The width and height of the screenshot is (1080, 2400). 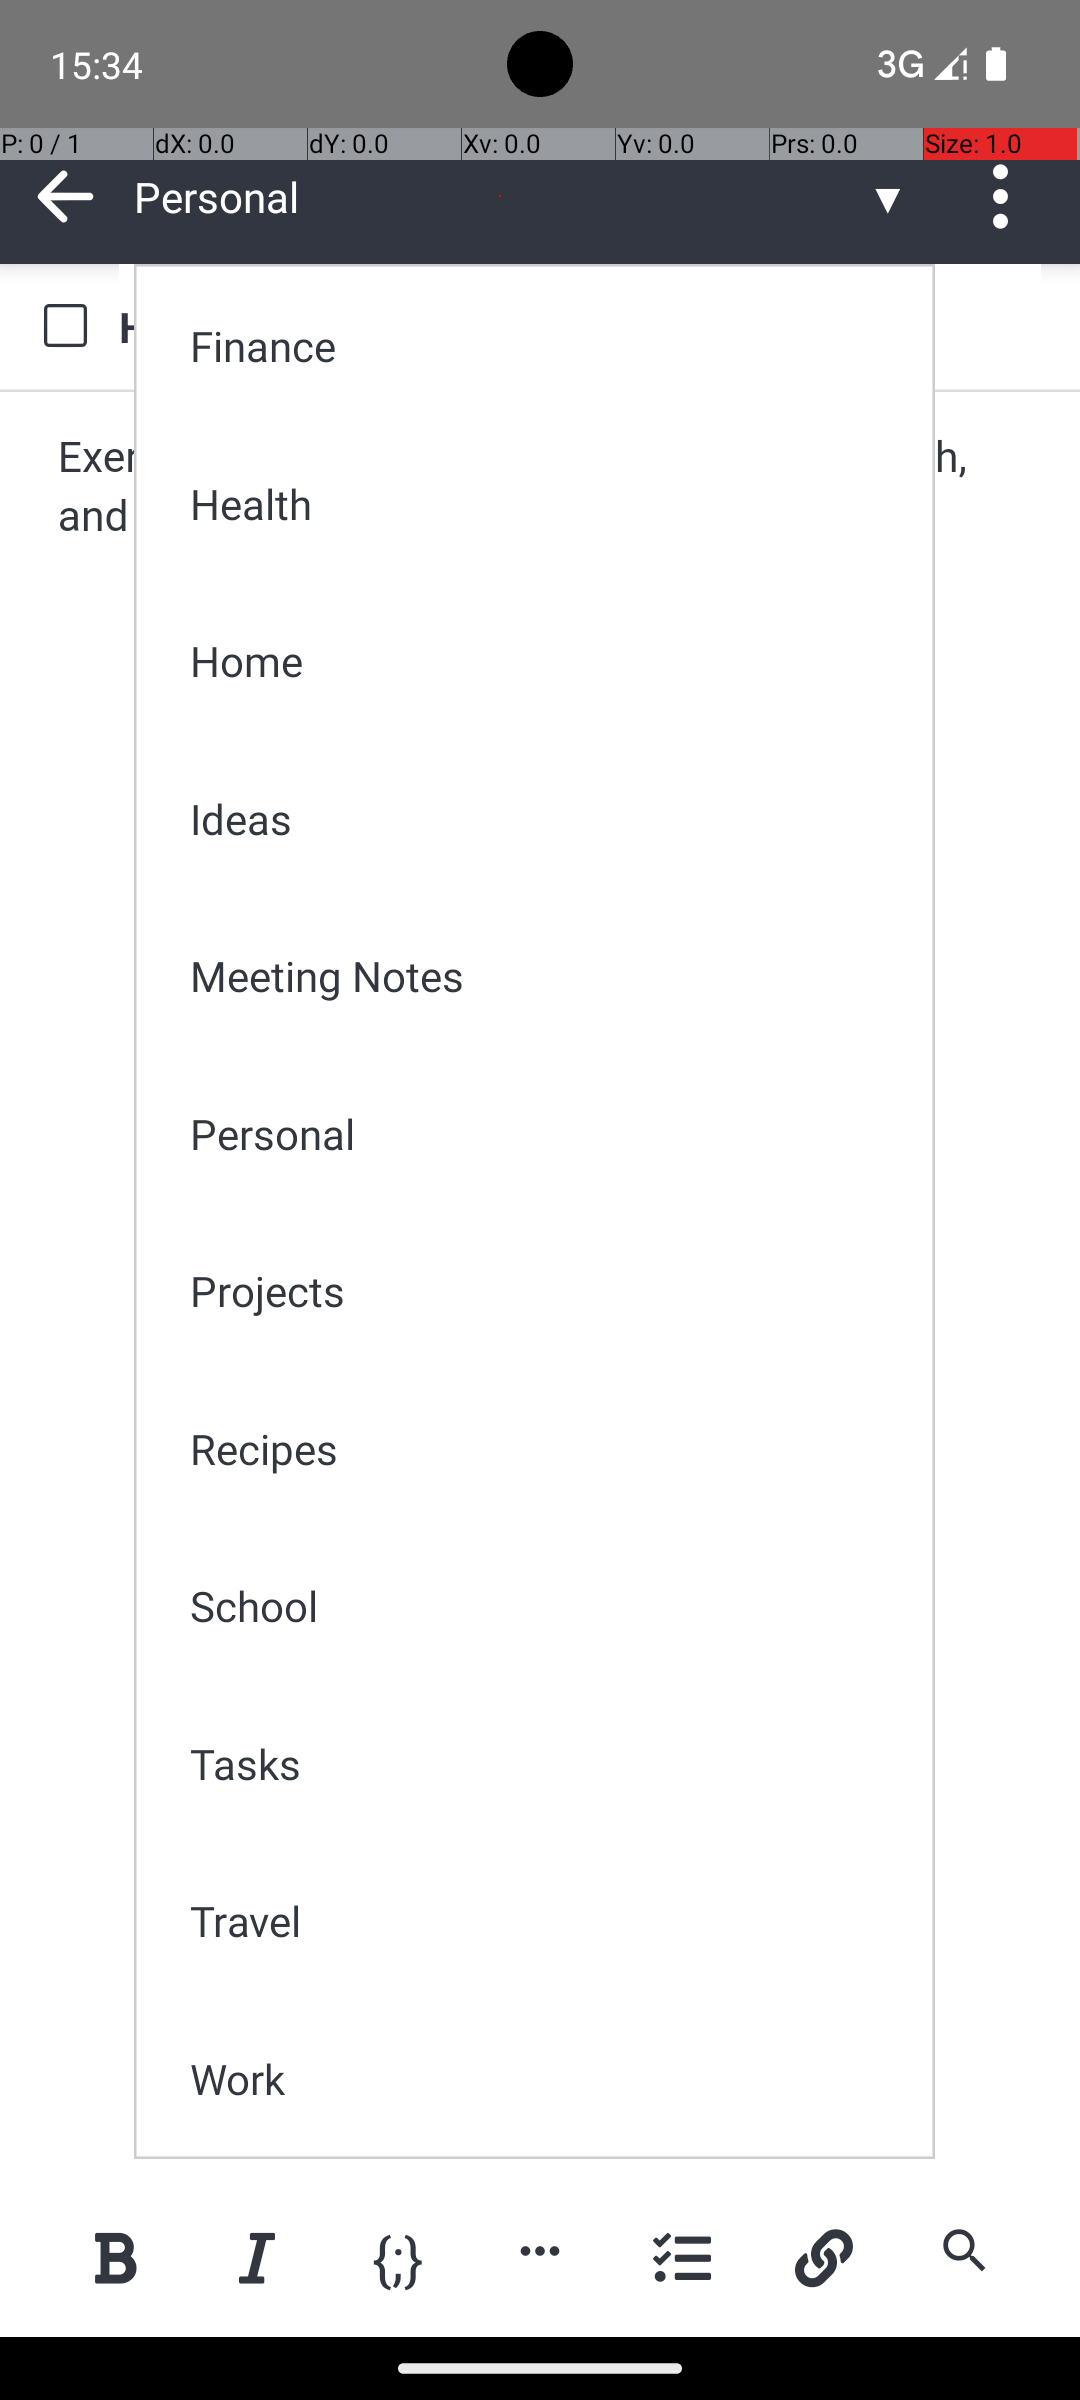 What do you see at coordinates (548, 504) in the screenshot?
I see `Health` at bounding box center [548, 504].